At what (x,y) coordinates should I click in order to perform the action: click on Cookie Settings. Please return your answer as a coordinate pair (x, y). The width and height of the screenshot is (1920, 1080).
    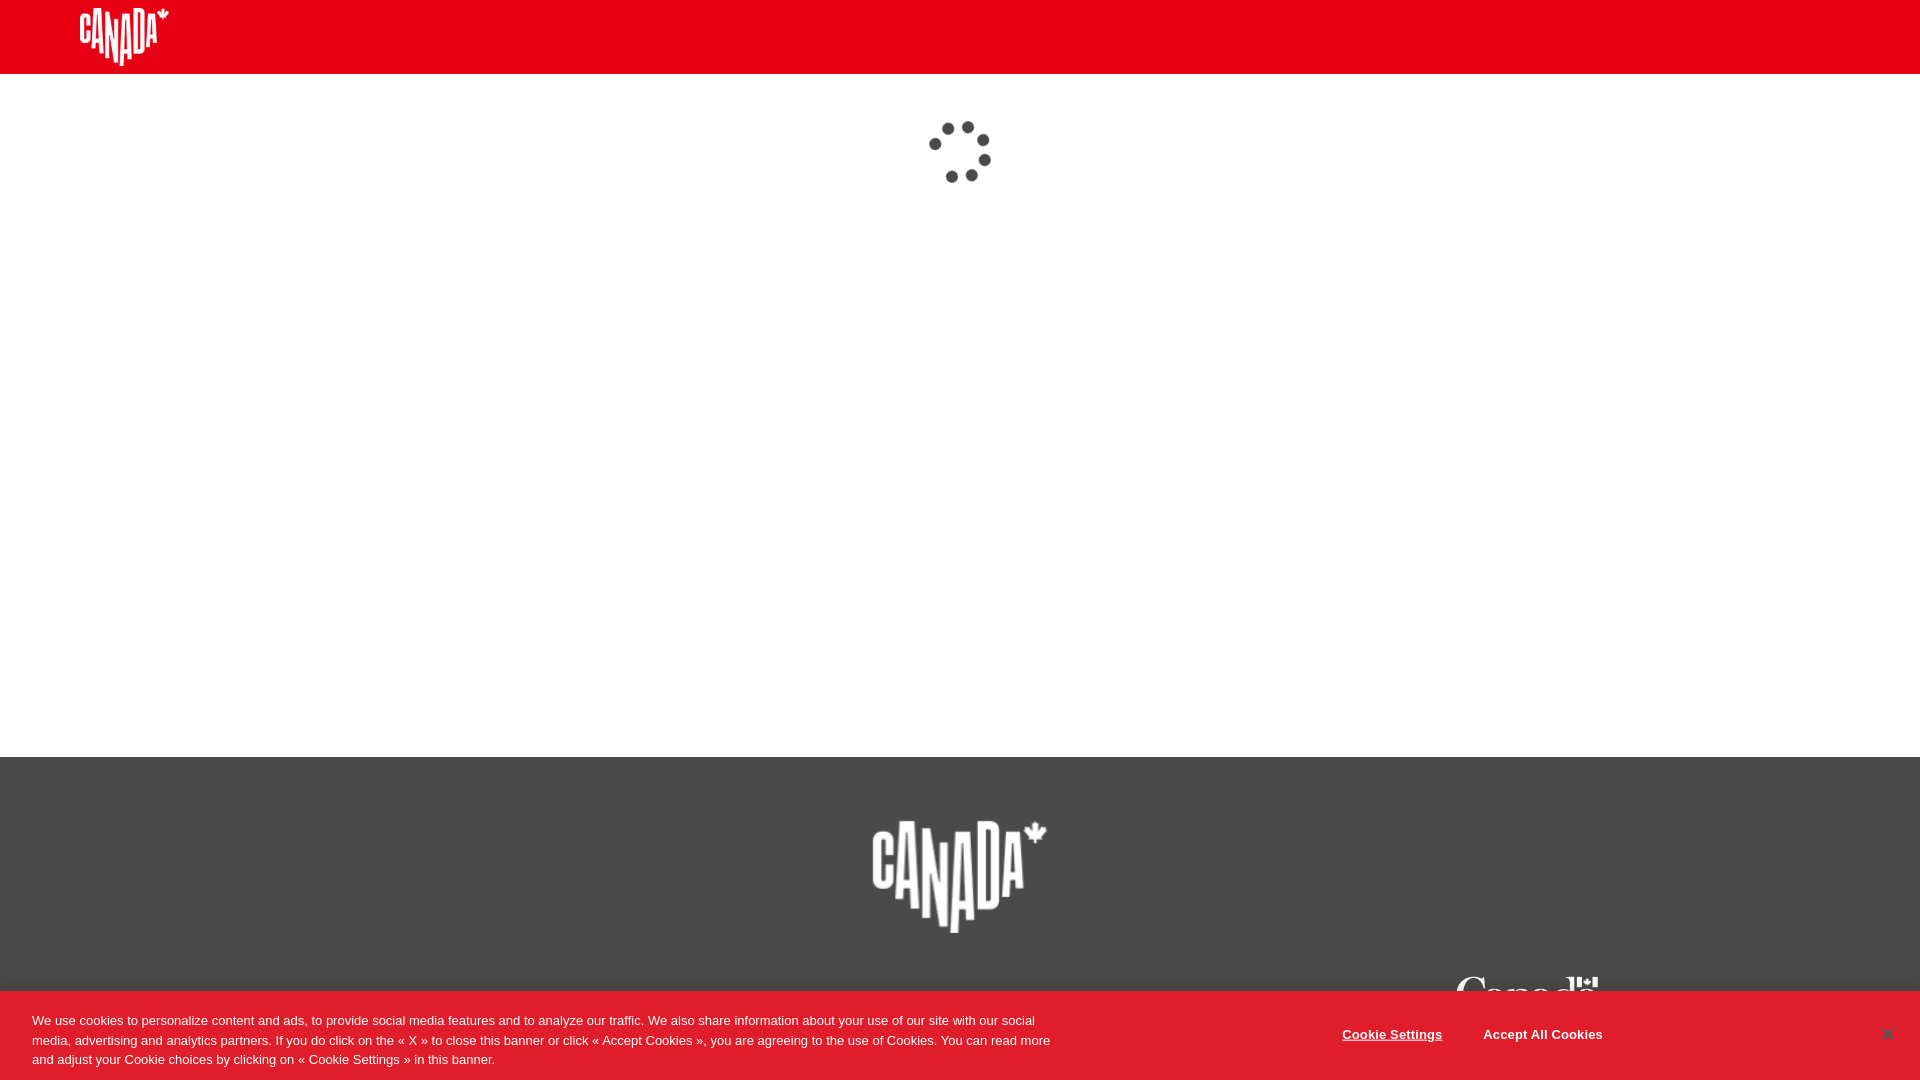
    Looking at the image, I should click on (1392, 1034).